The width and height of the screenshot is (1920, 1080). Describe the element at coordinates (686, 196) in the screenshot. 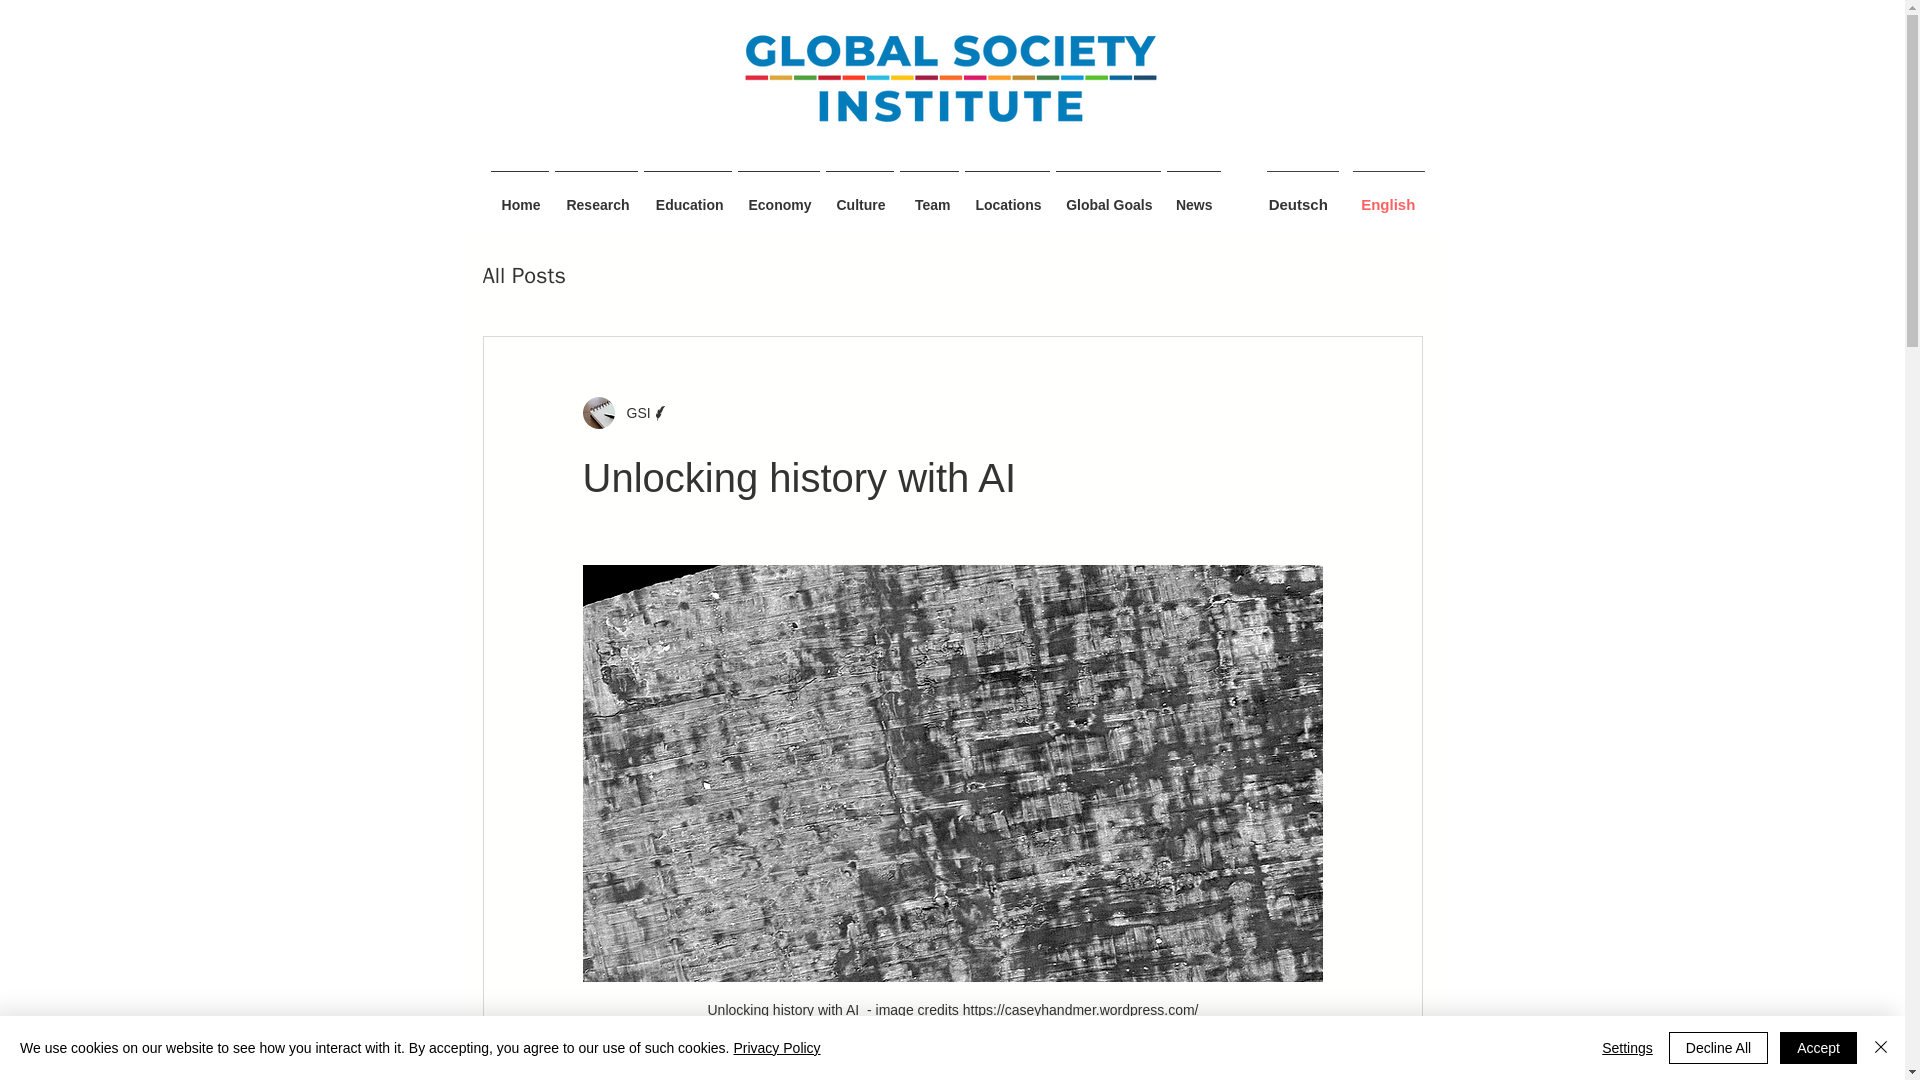

I see `Education` at that location.